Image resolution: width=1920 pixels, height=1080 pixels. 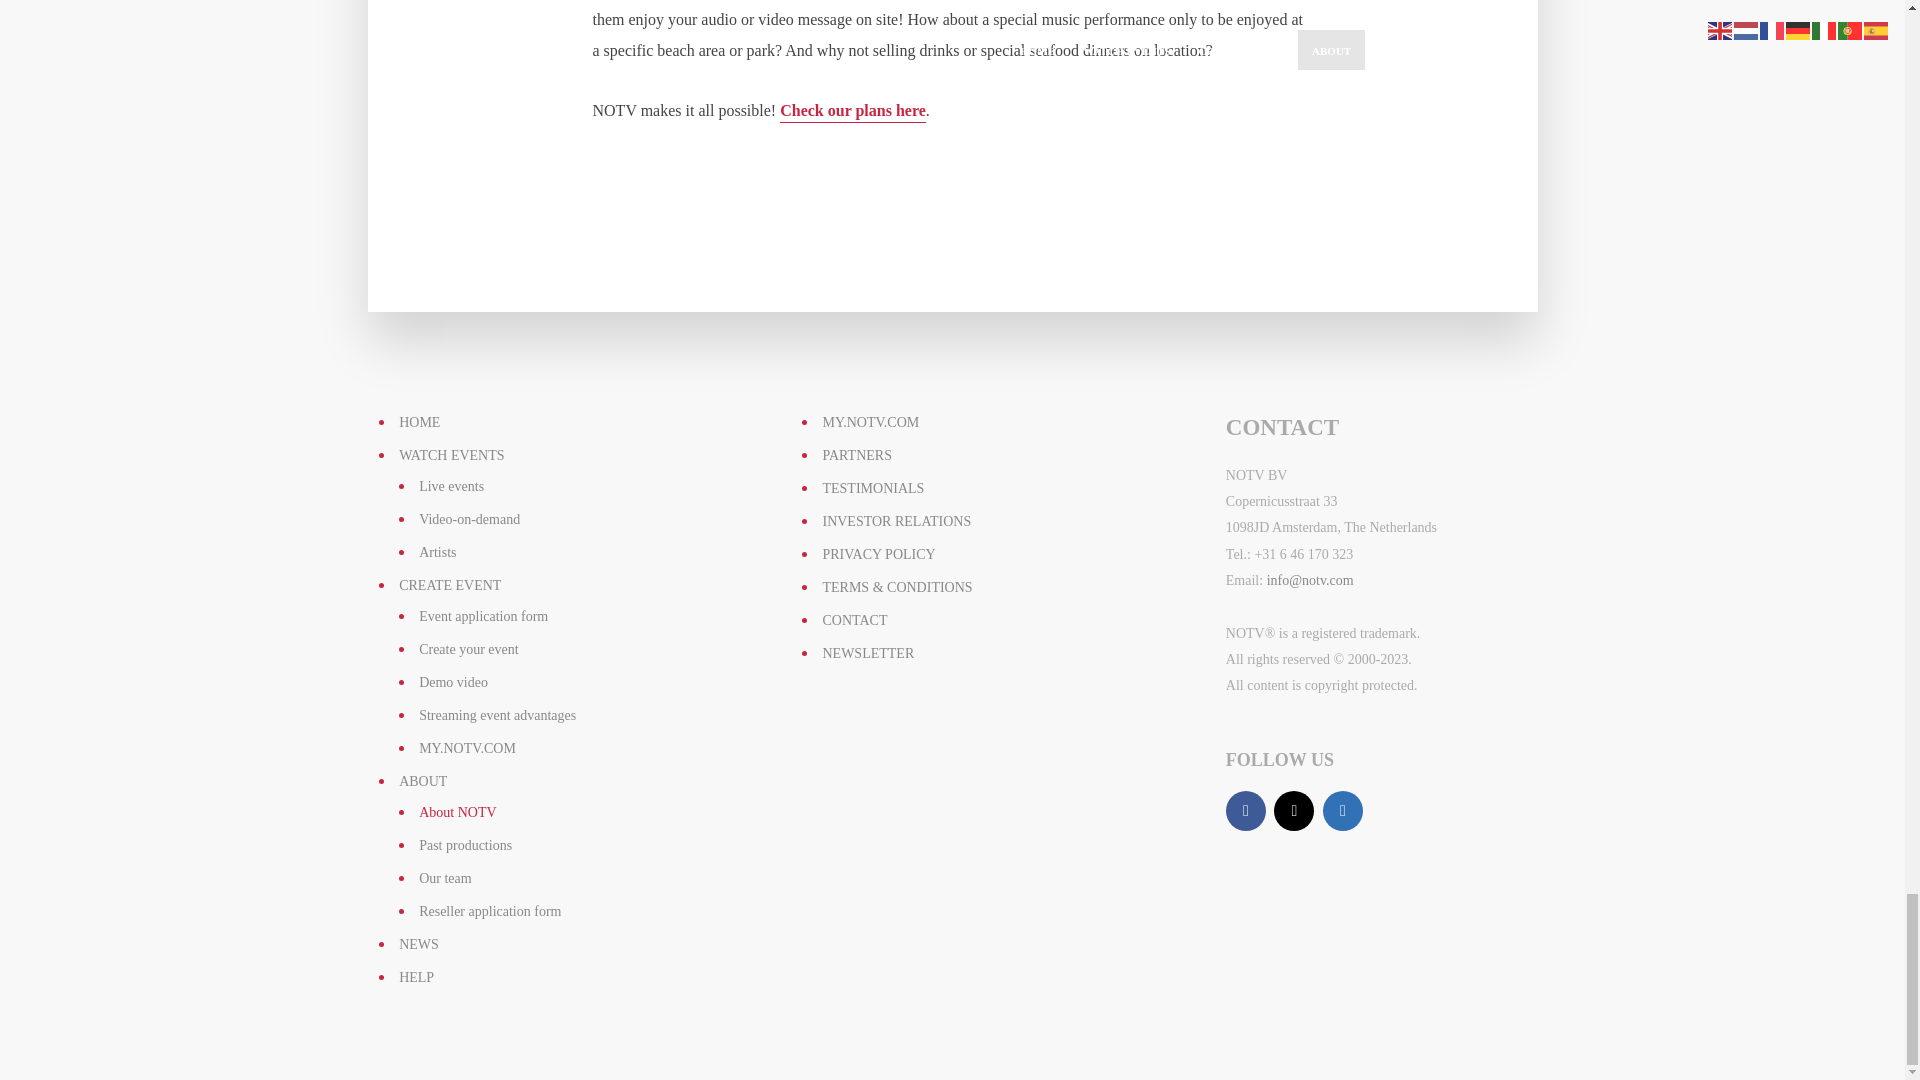 What do you see at coordinates (456, 812) in the screenshot?
I see `About NOTV` at bounding box center [456, 812].